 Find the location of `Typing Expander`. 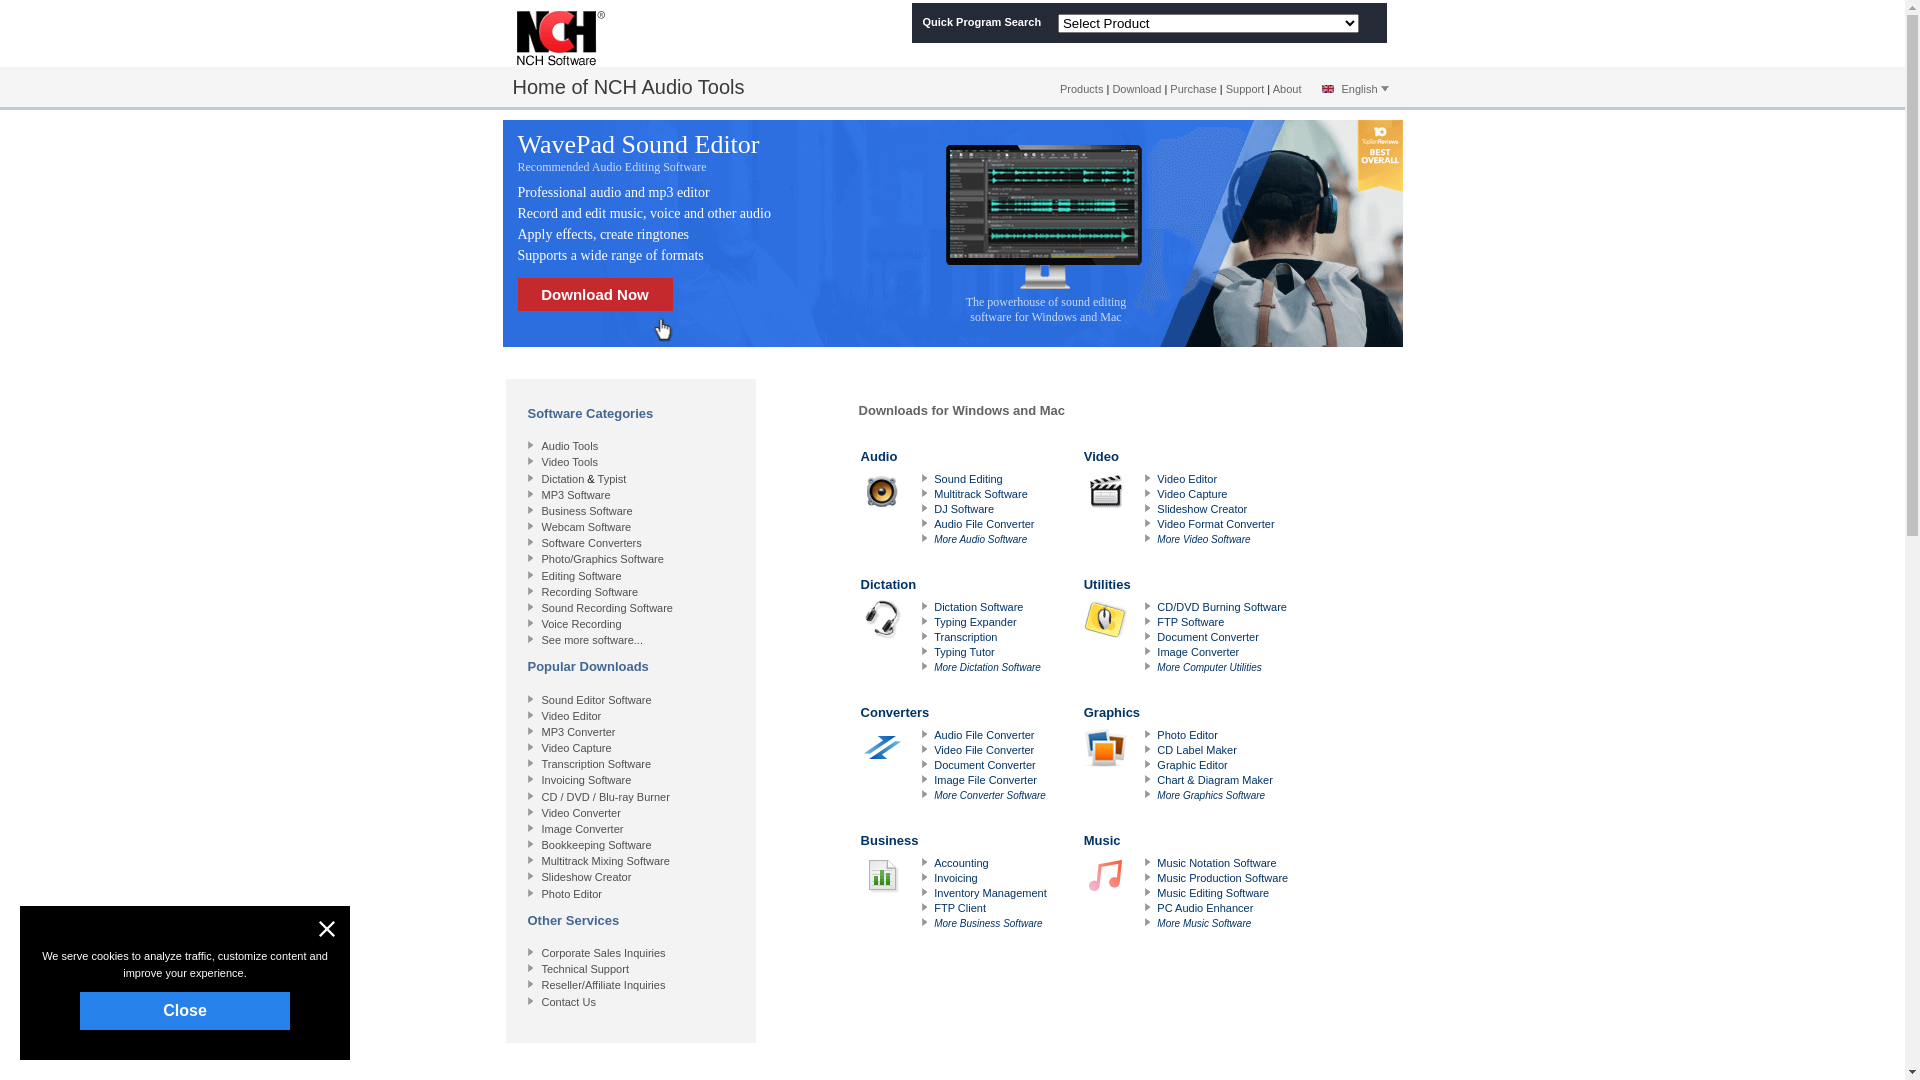

Typing Expander is located at coordinates (976, 622).